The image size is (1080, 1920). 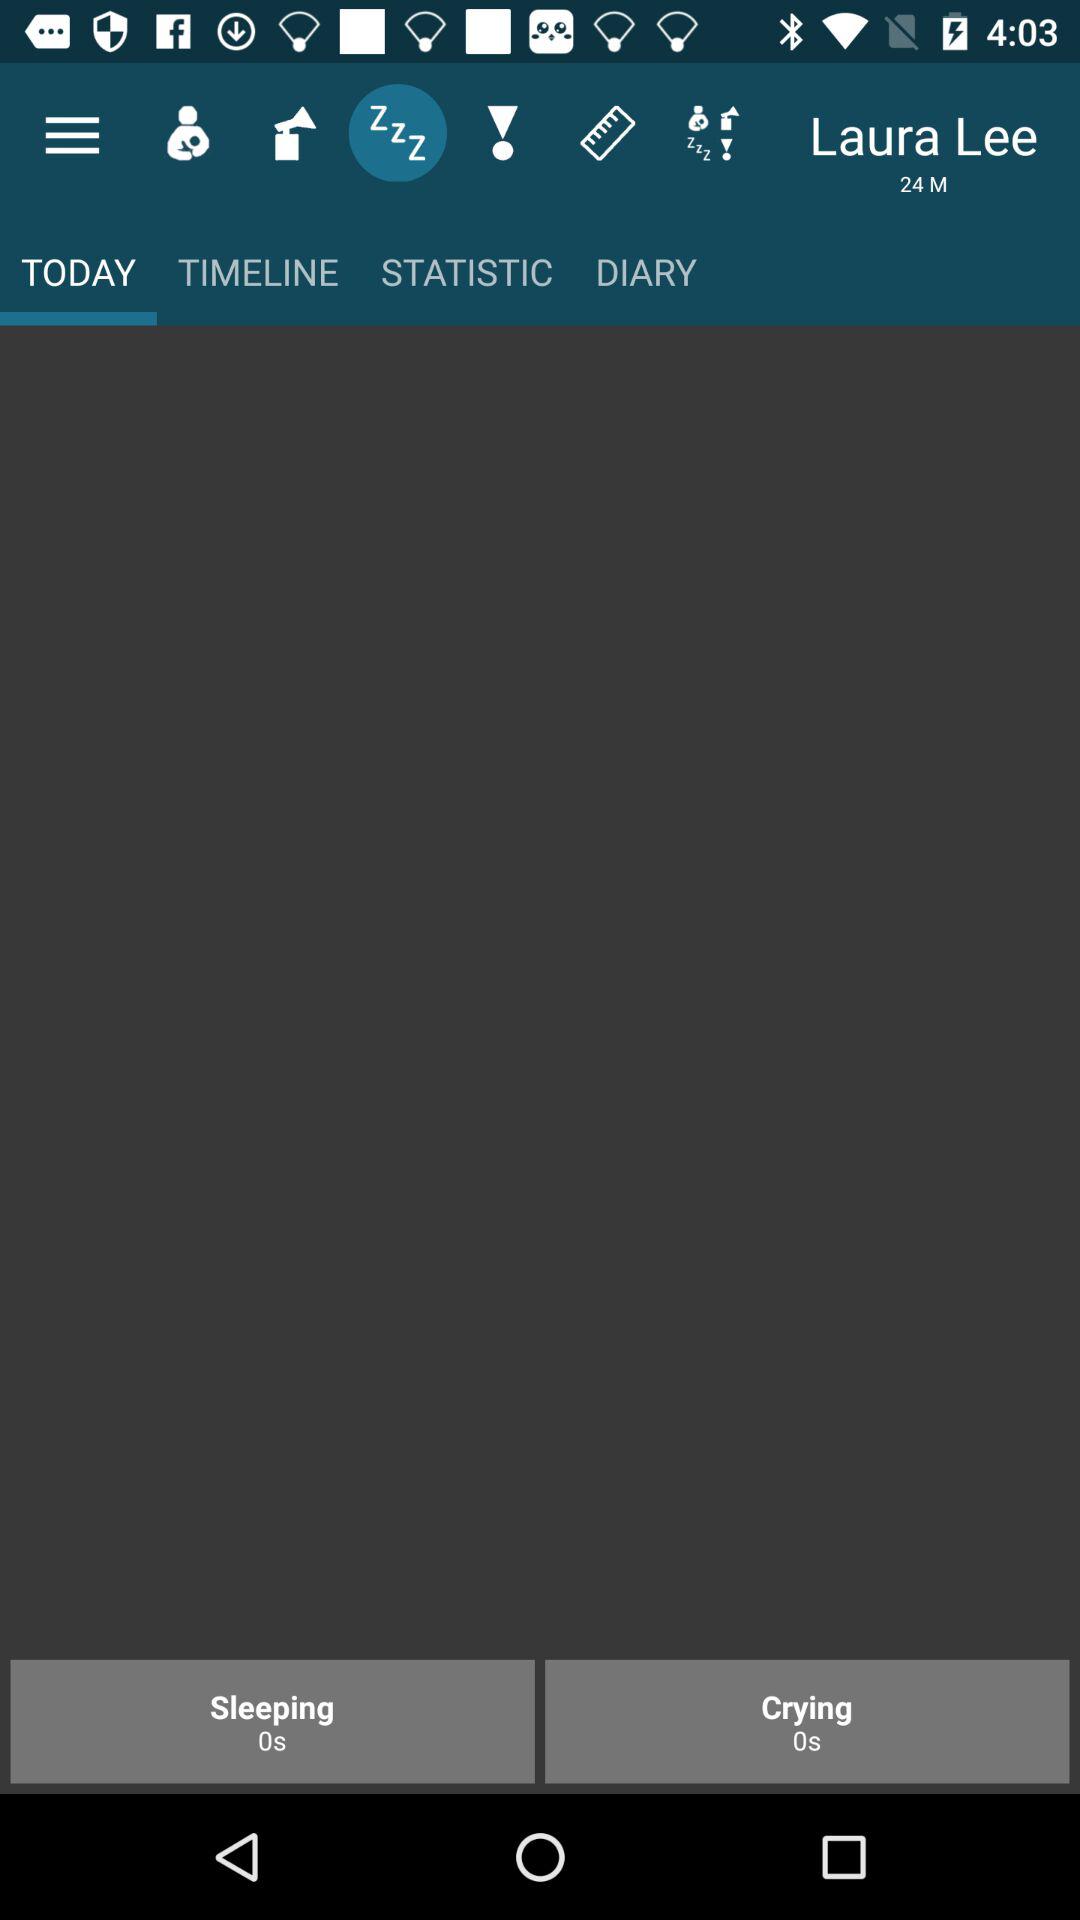 I want to click on turn off the crying
0s item, so click(x=807, y=1721).